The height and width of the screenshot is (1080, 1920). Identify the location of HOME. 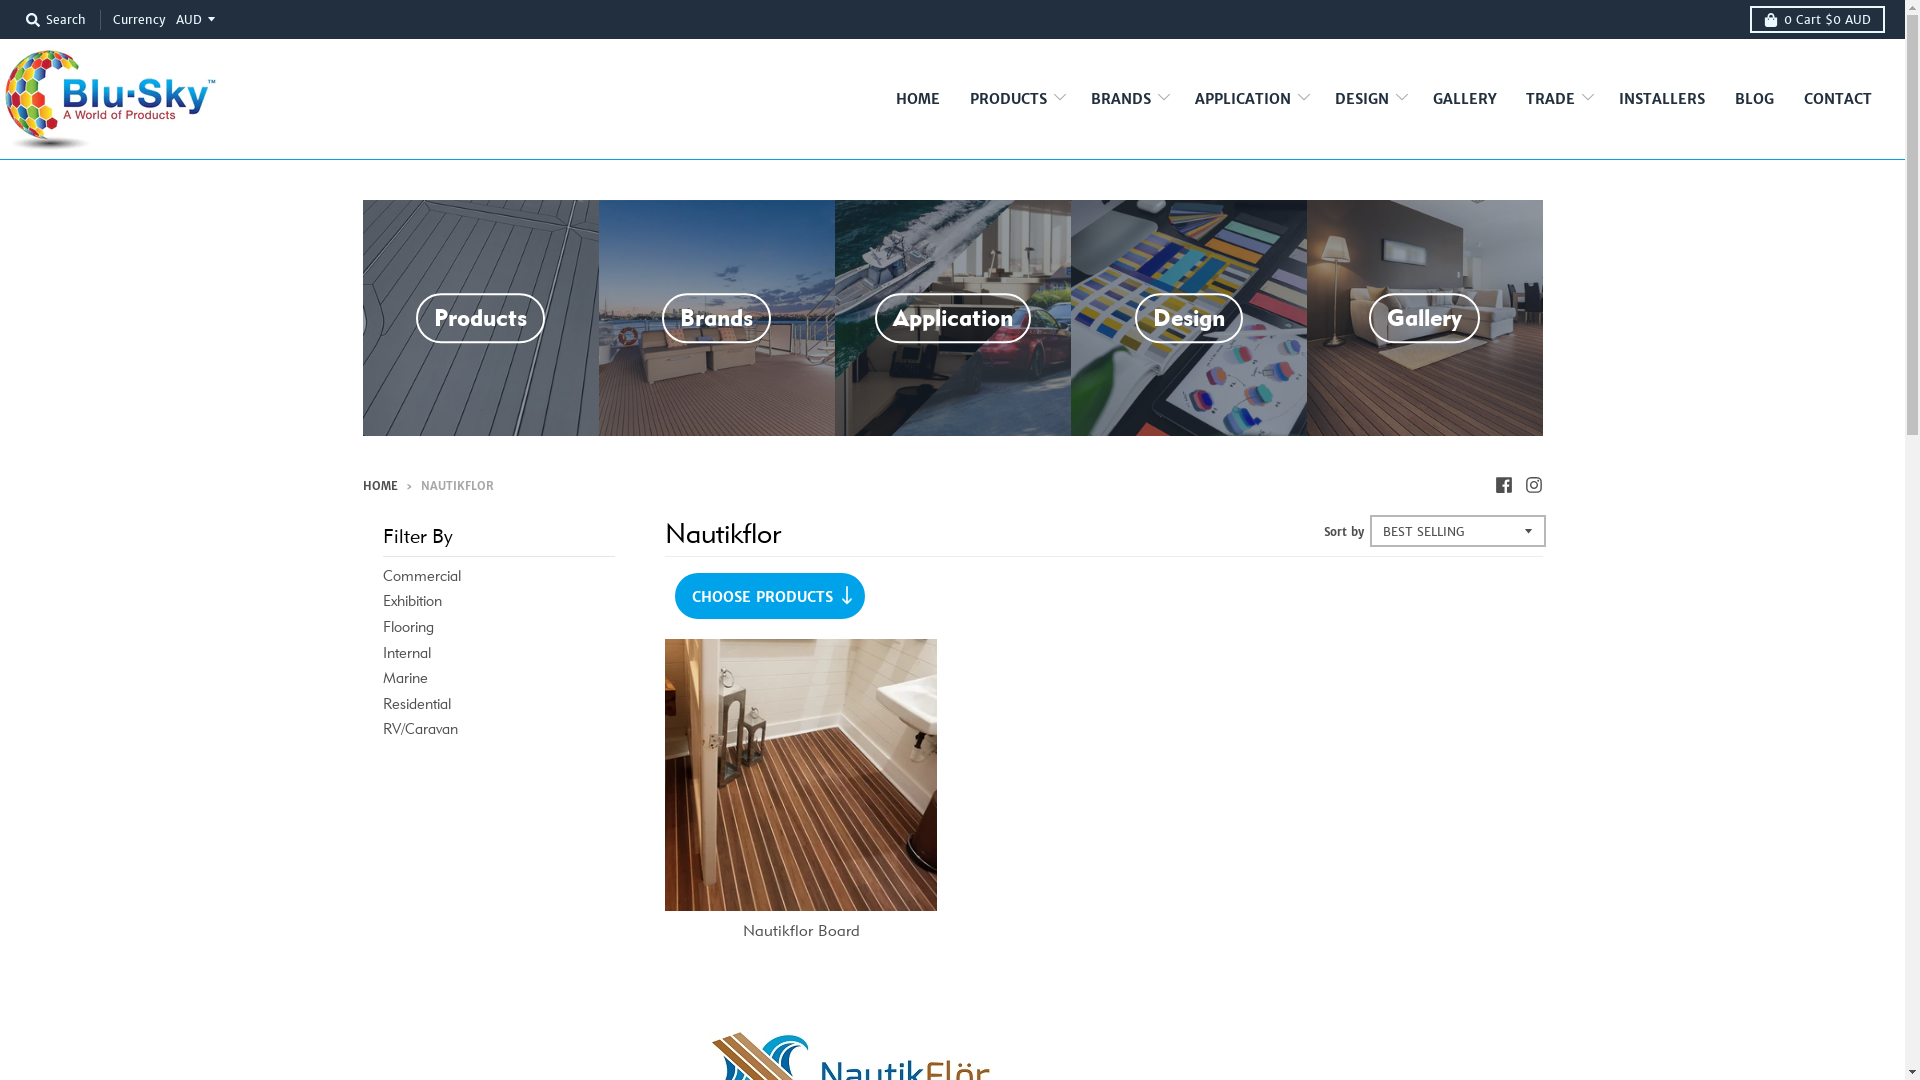
(918, 100).